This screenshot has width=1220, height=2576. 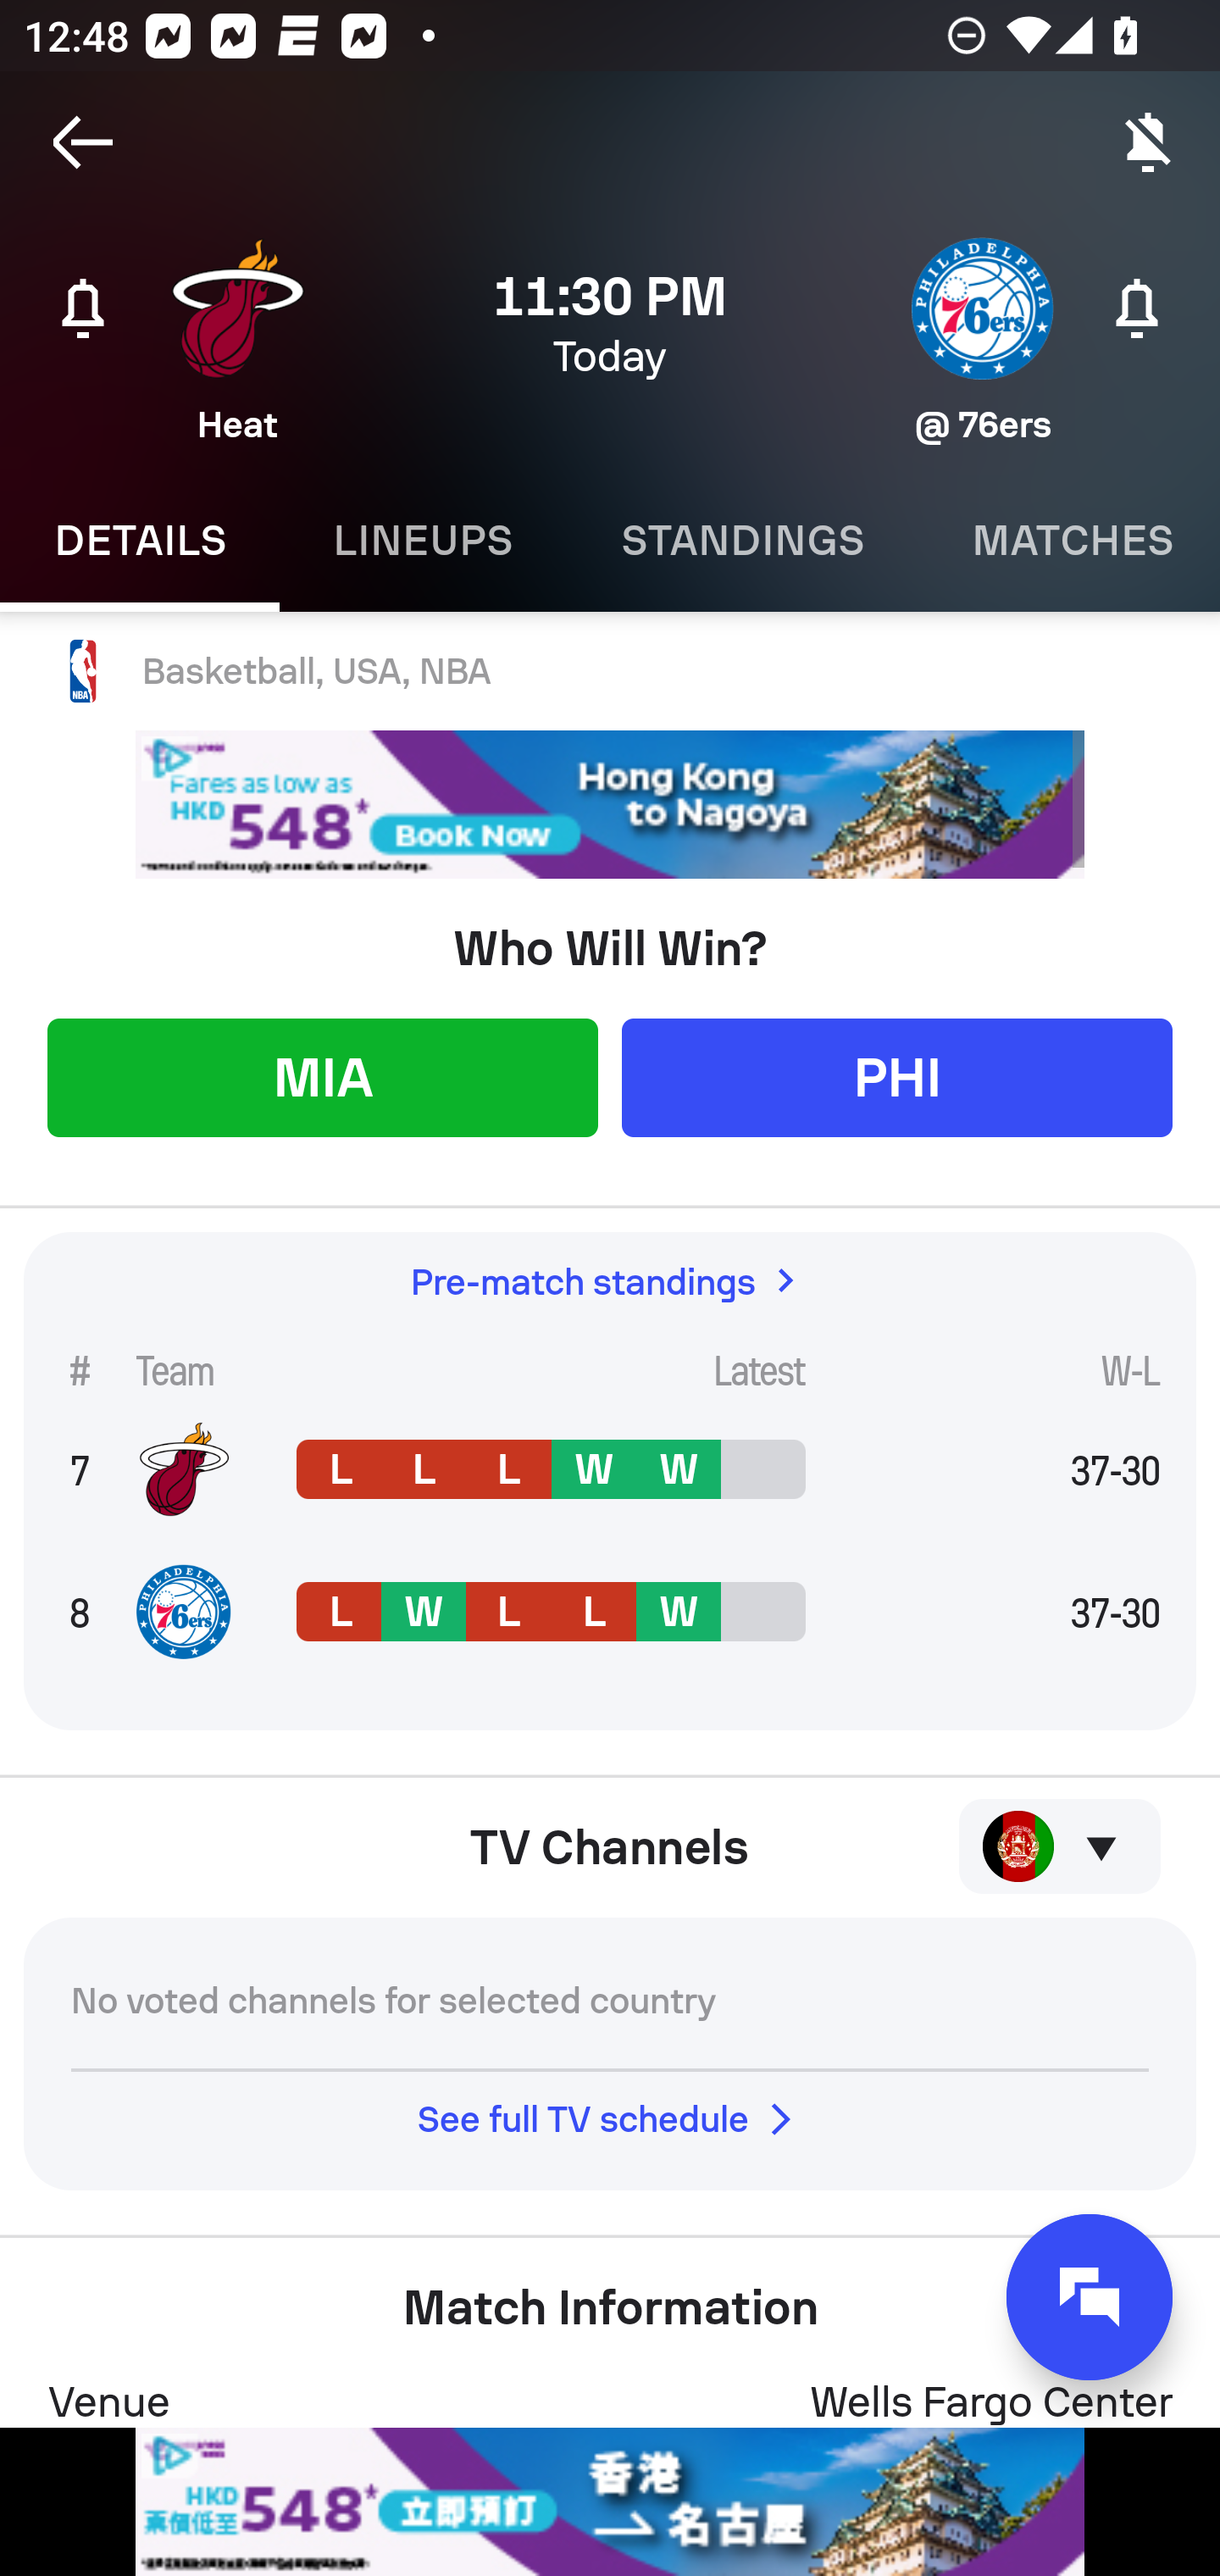 What do you see at coordinates (610, 805) in the screenshot?
I see `wi46309w_320x50` at bounding box center [610, 805].